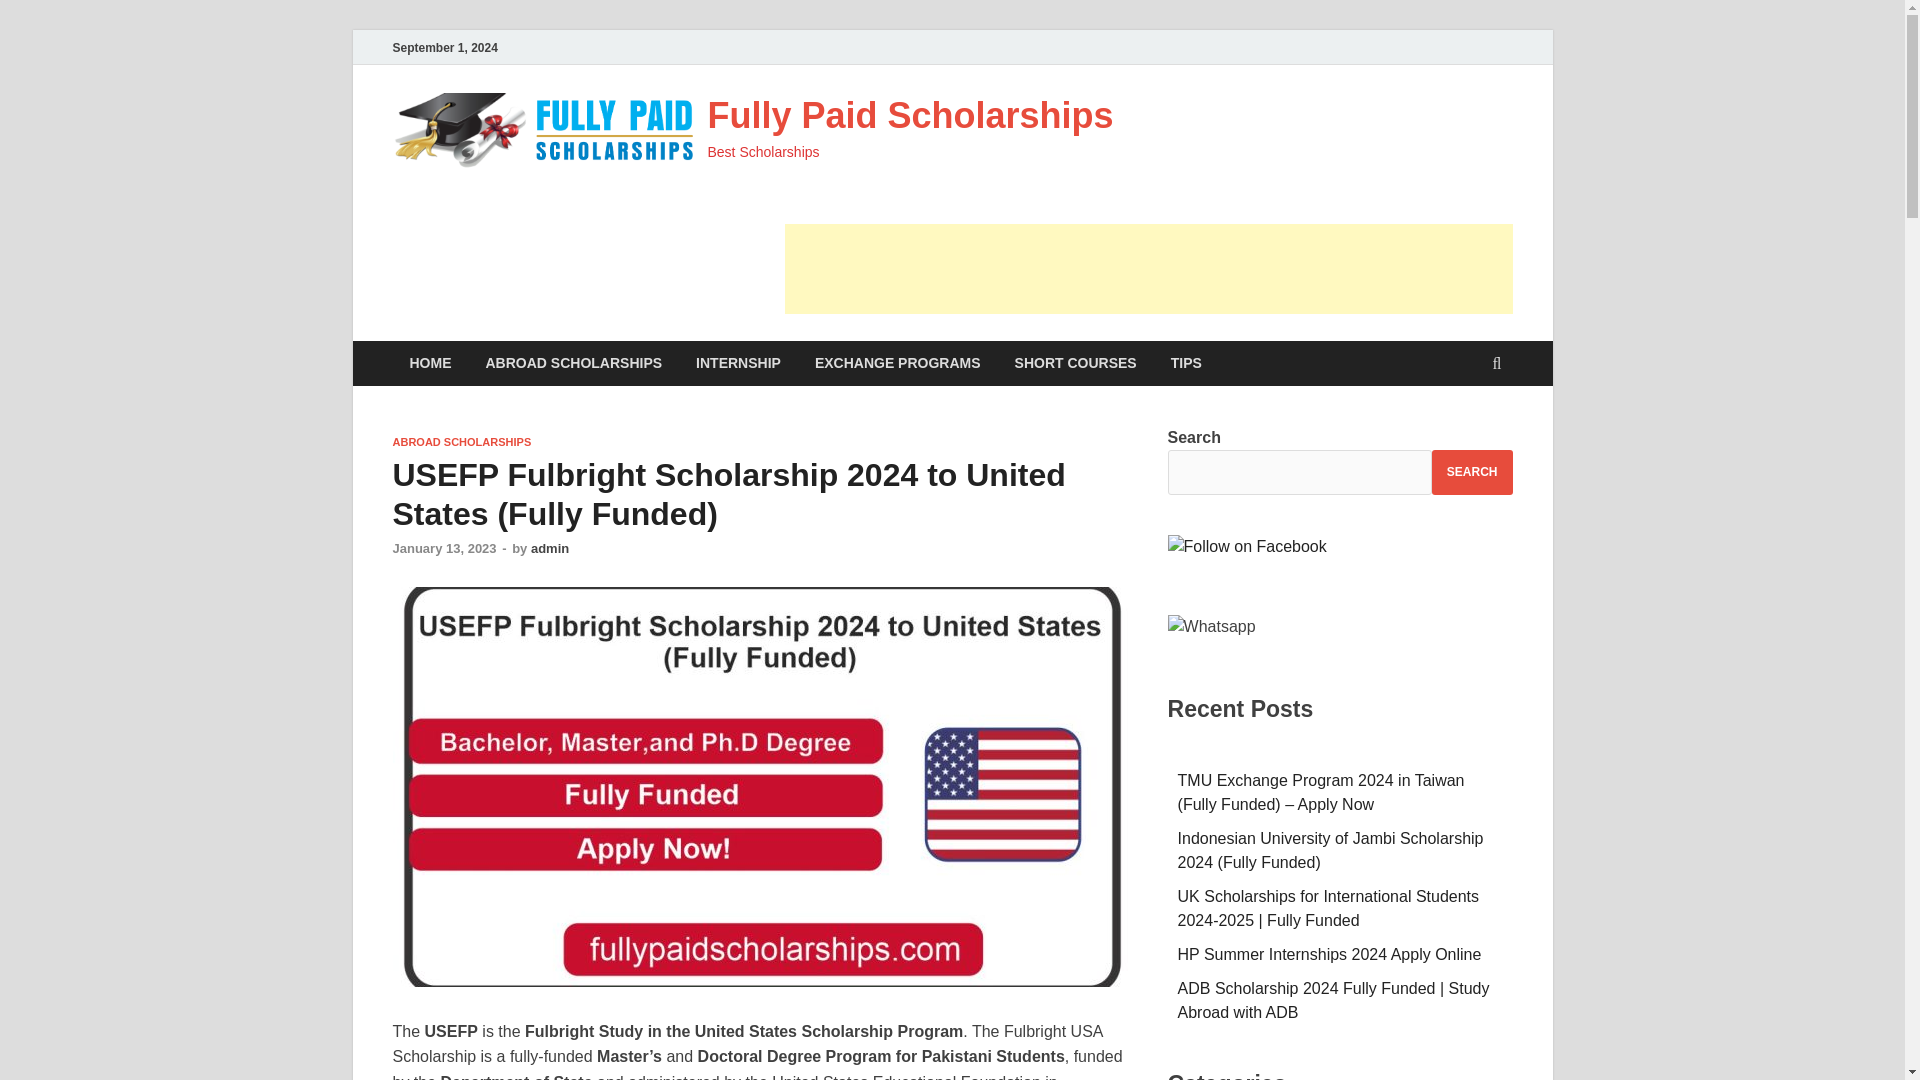 The height and width of the screenshot is (1080, 1920). I want to click on admin, so click(550, 548).